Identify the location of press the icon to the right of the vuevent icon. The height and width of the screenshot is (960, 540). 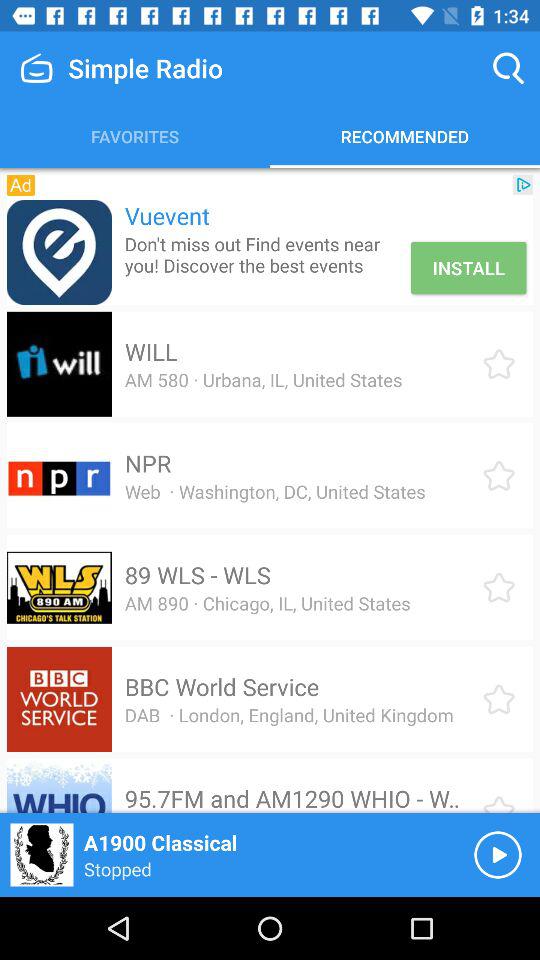
(523, 184).